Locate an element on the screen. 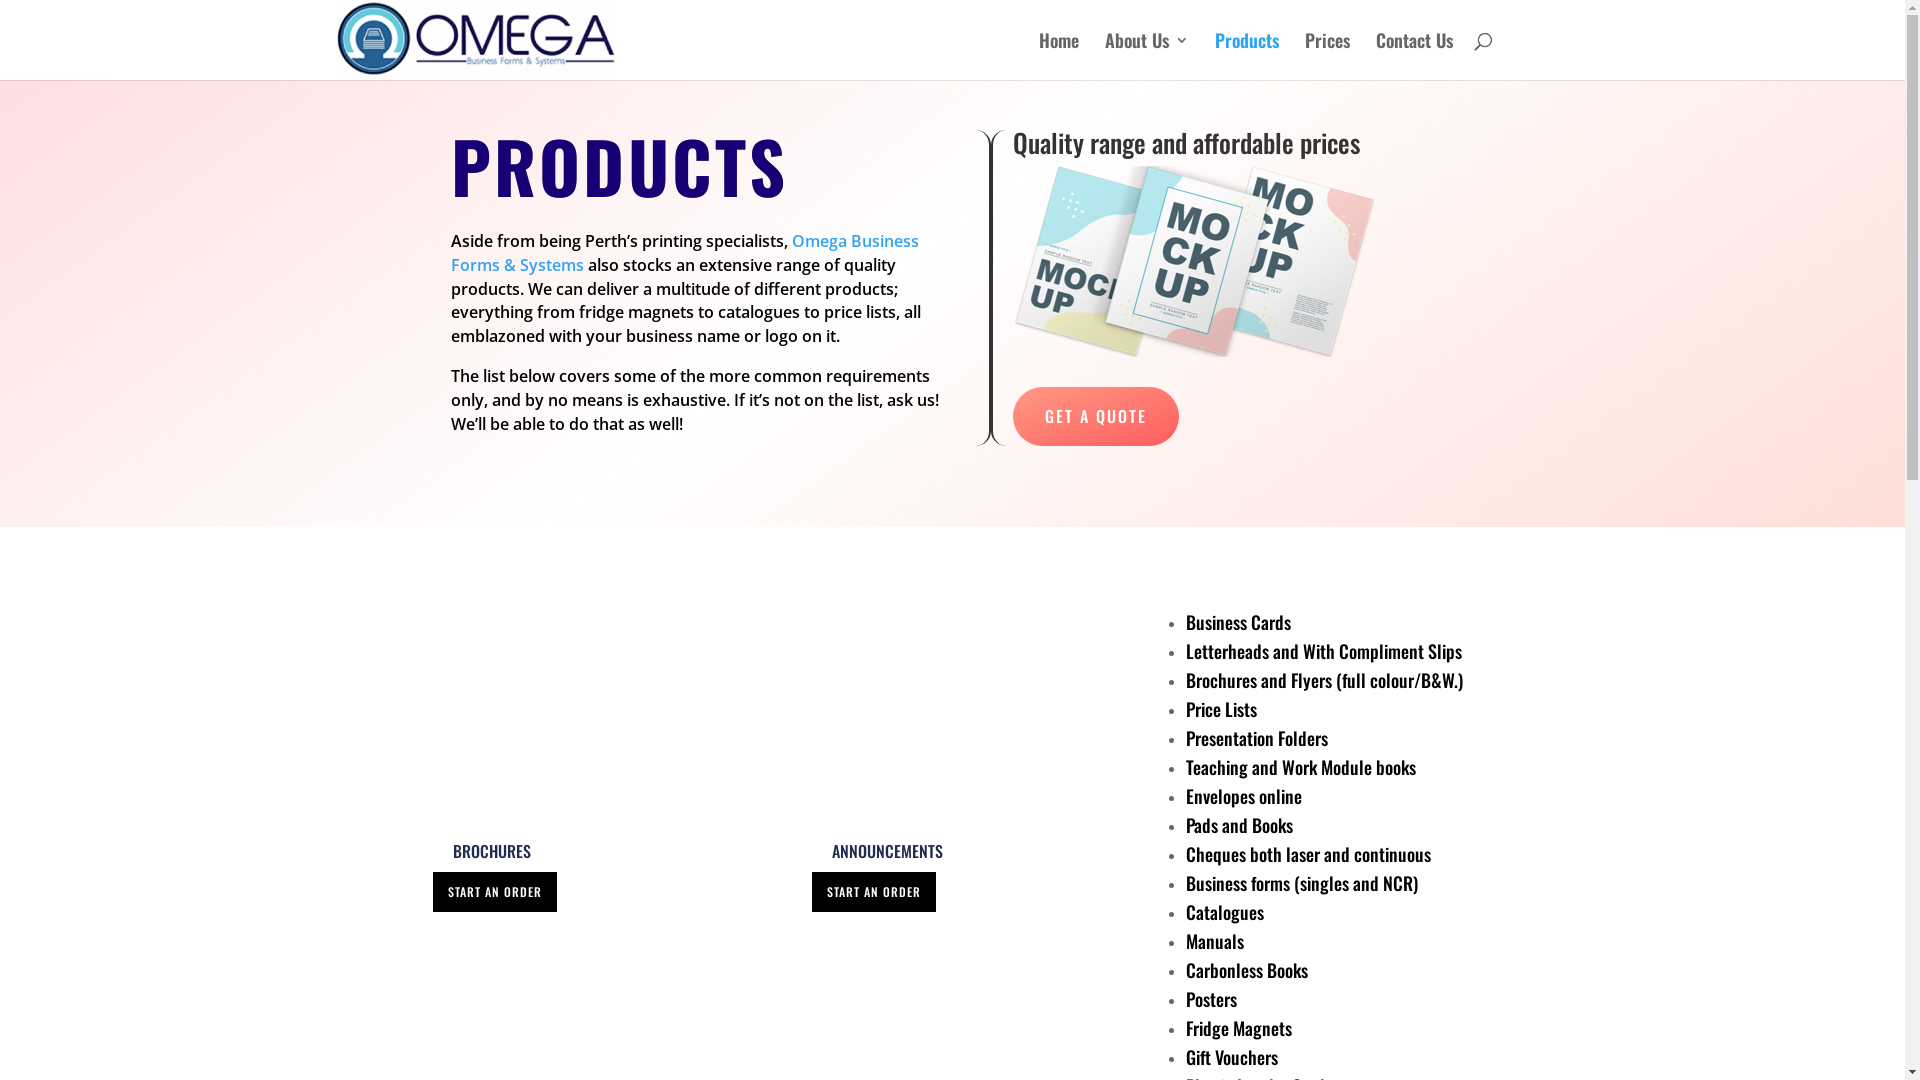  Posters is located at coordinates (1212, 999).